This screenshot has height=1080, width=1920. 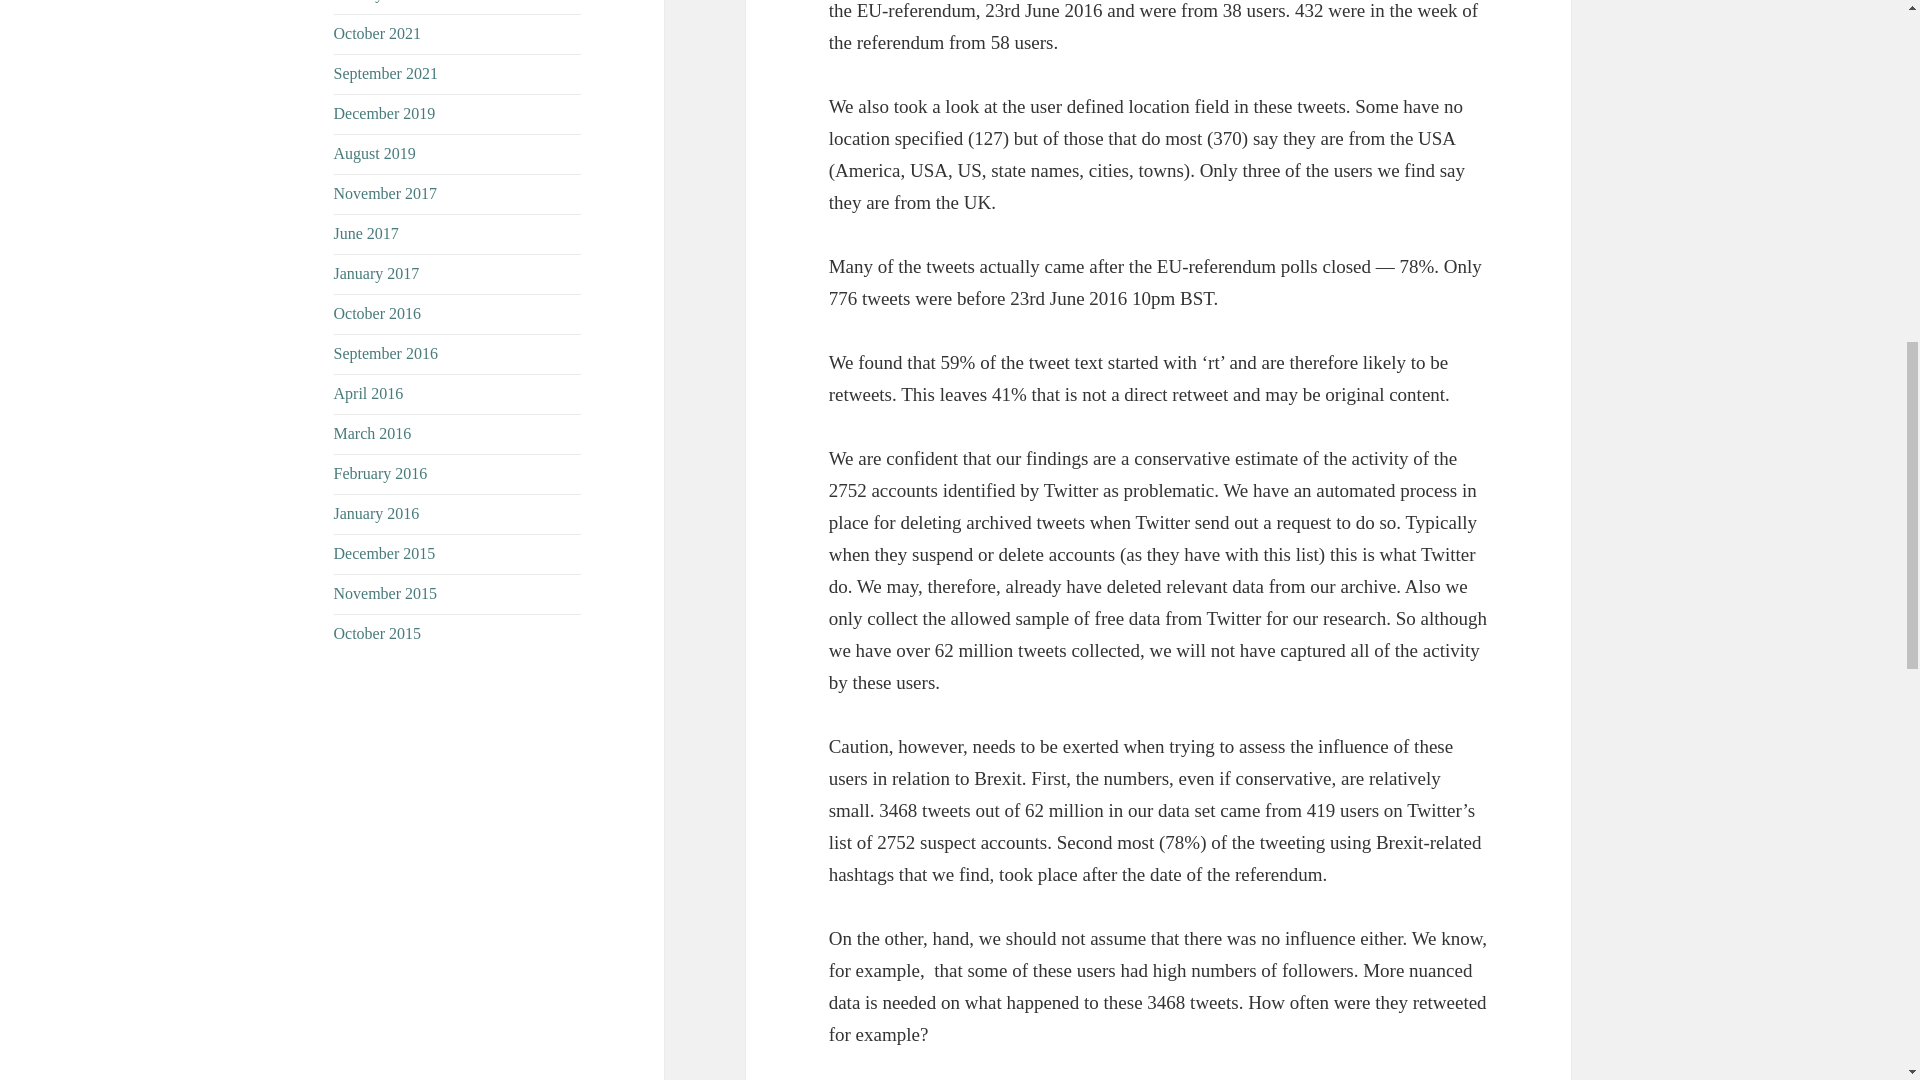 What do you see at coordinates (384, 553) in the screenshot?
I see `December 2015` at bounding box center [384, 553].